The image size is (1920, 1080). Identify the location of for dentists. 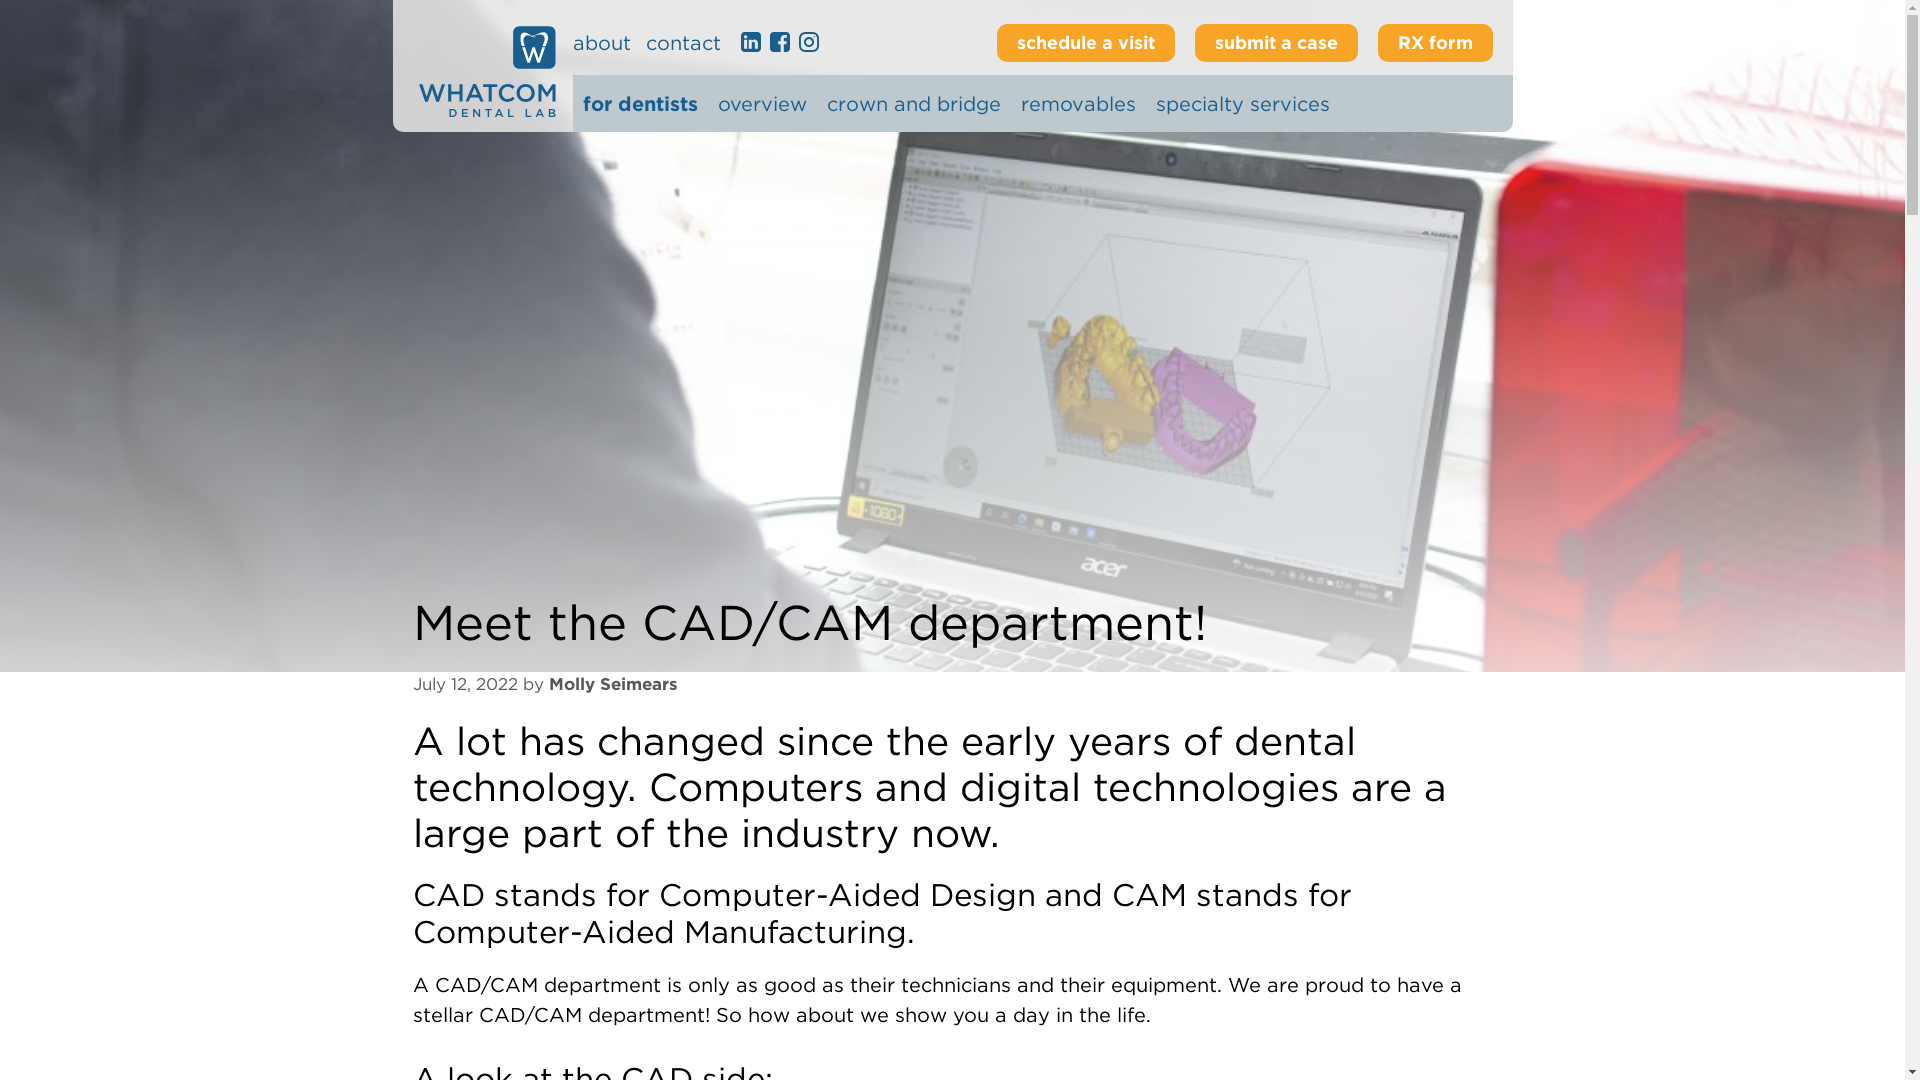
(638, 103).